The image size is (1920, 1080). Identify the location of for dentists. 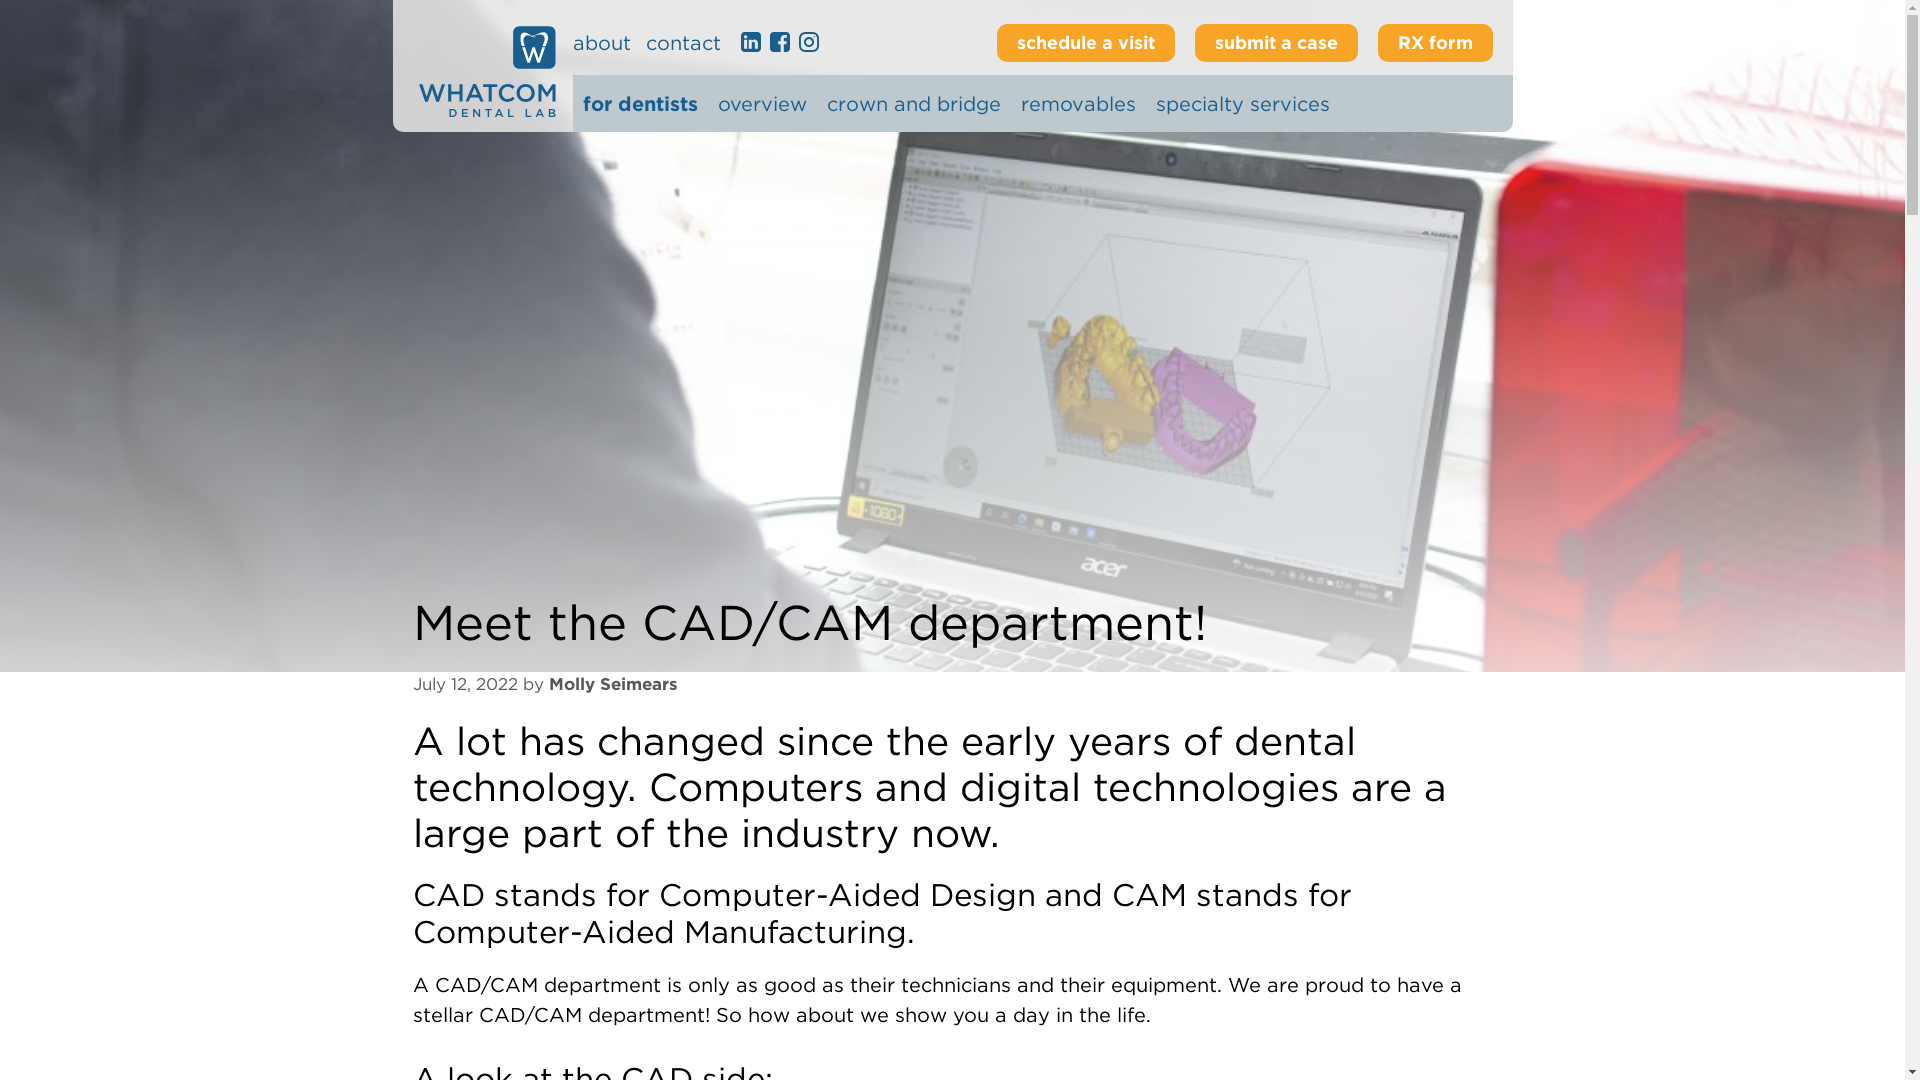
(638, 103).